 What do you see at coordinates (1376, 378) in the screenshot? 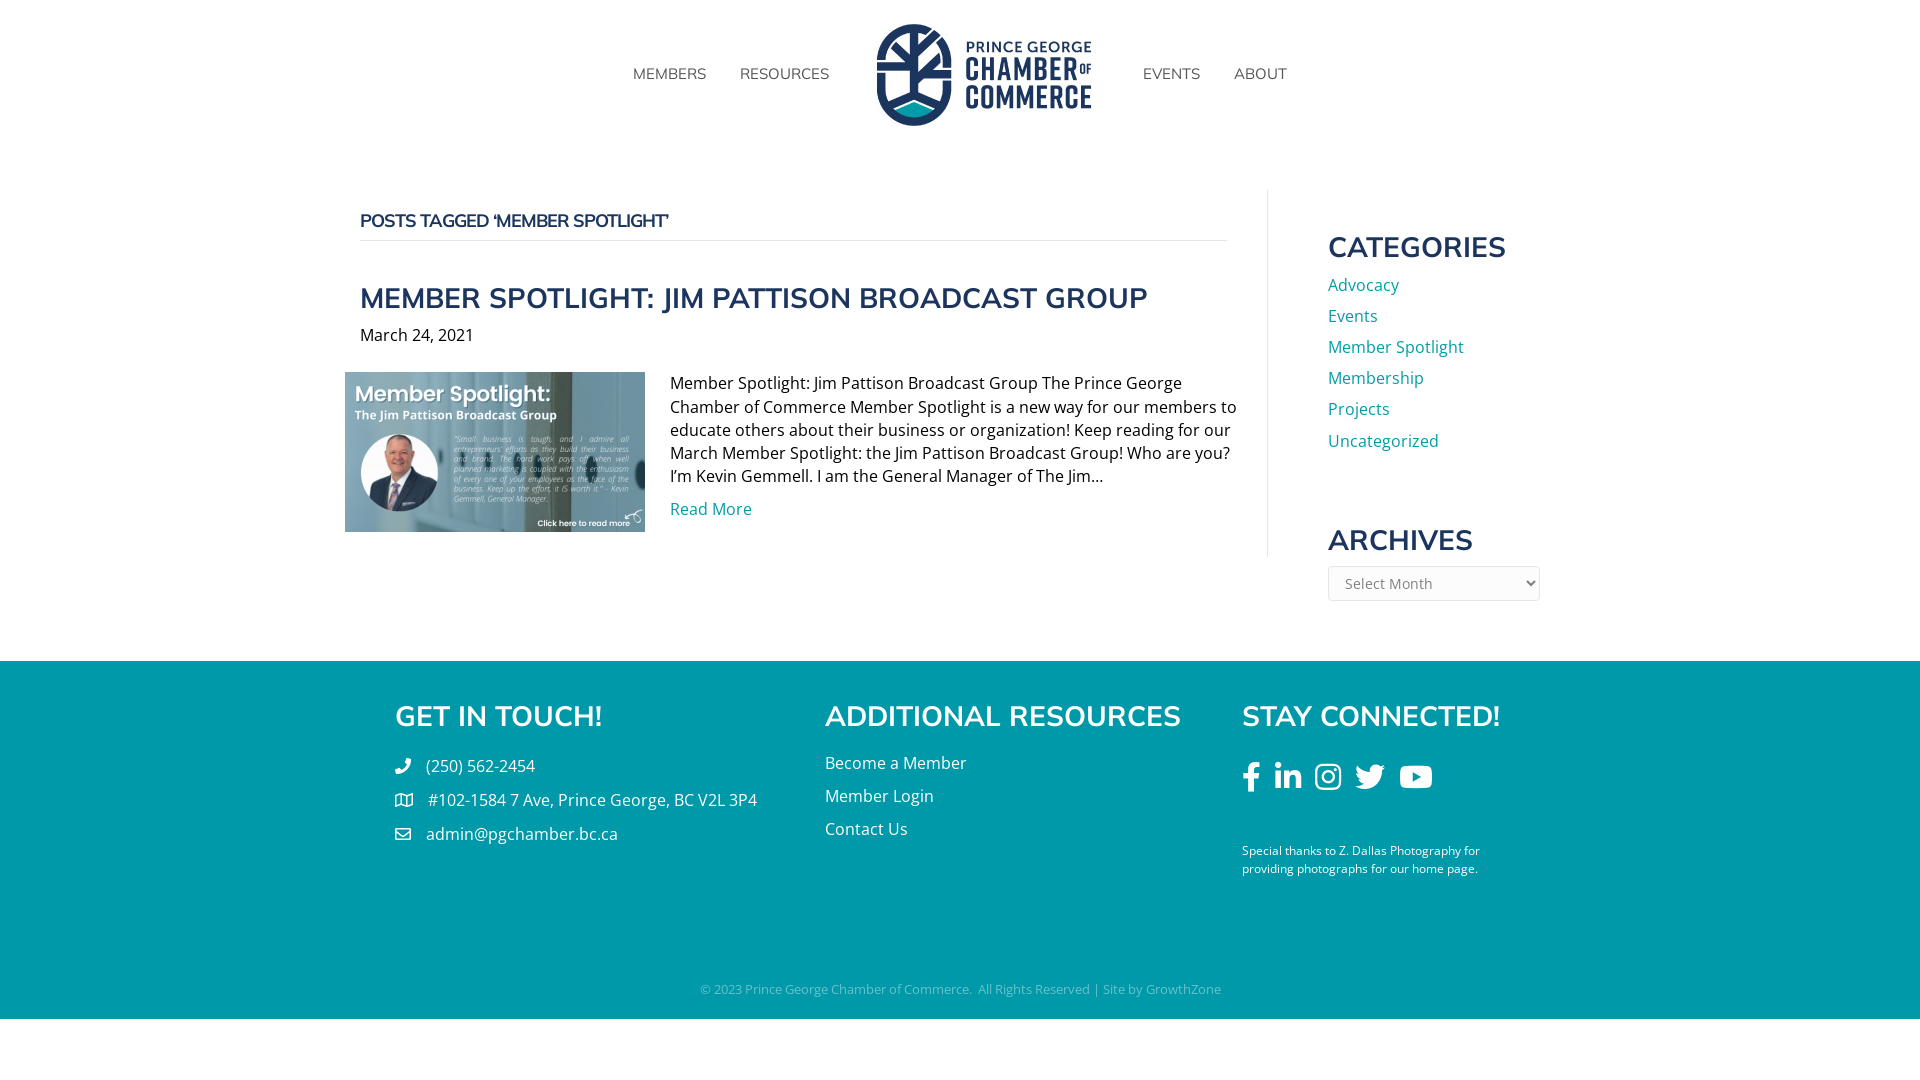
I see `Membership` at bounding box center [1376, 378].